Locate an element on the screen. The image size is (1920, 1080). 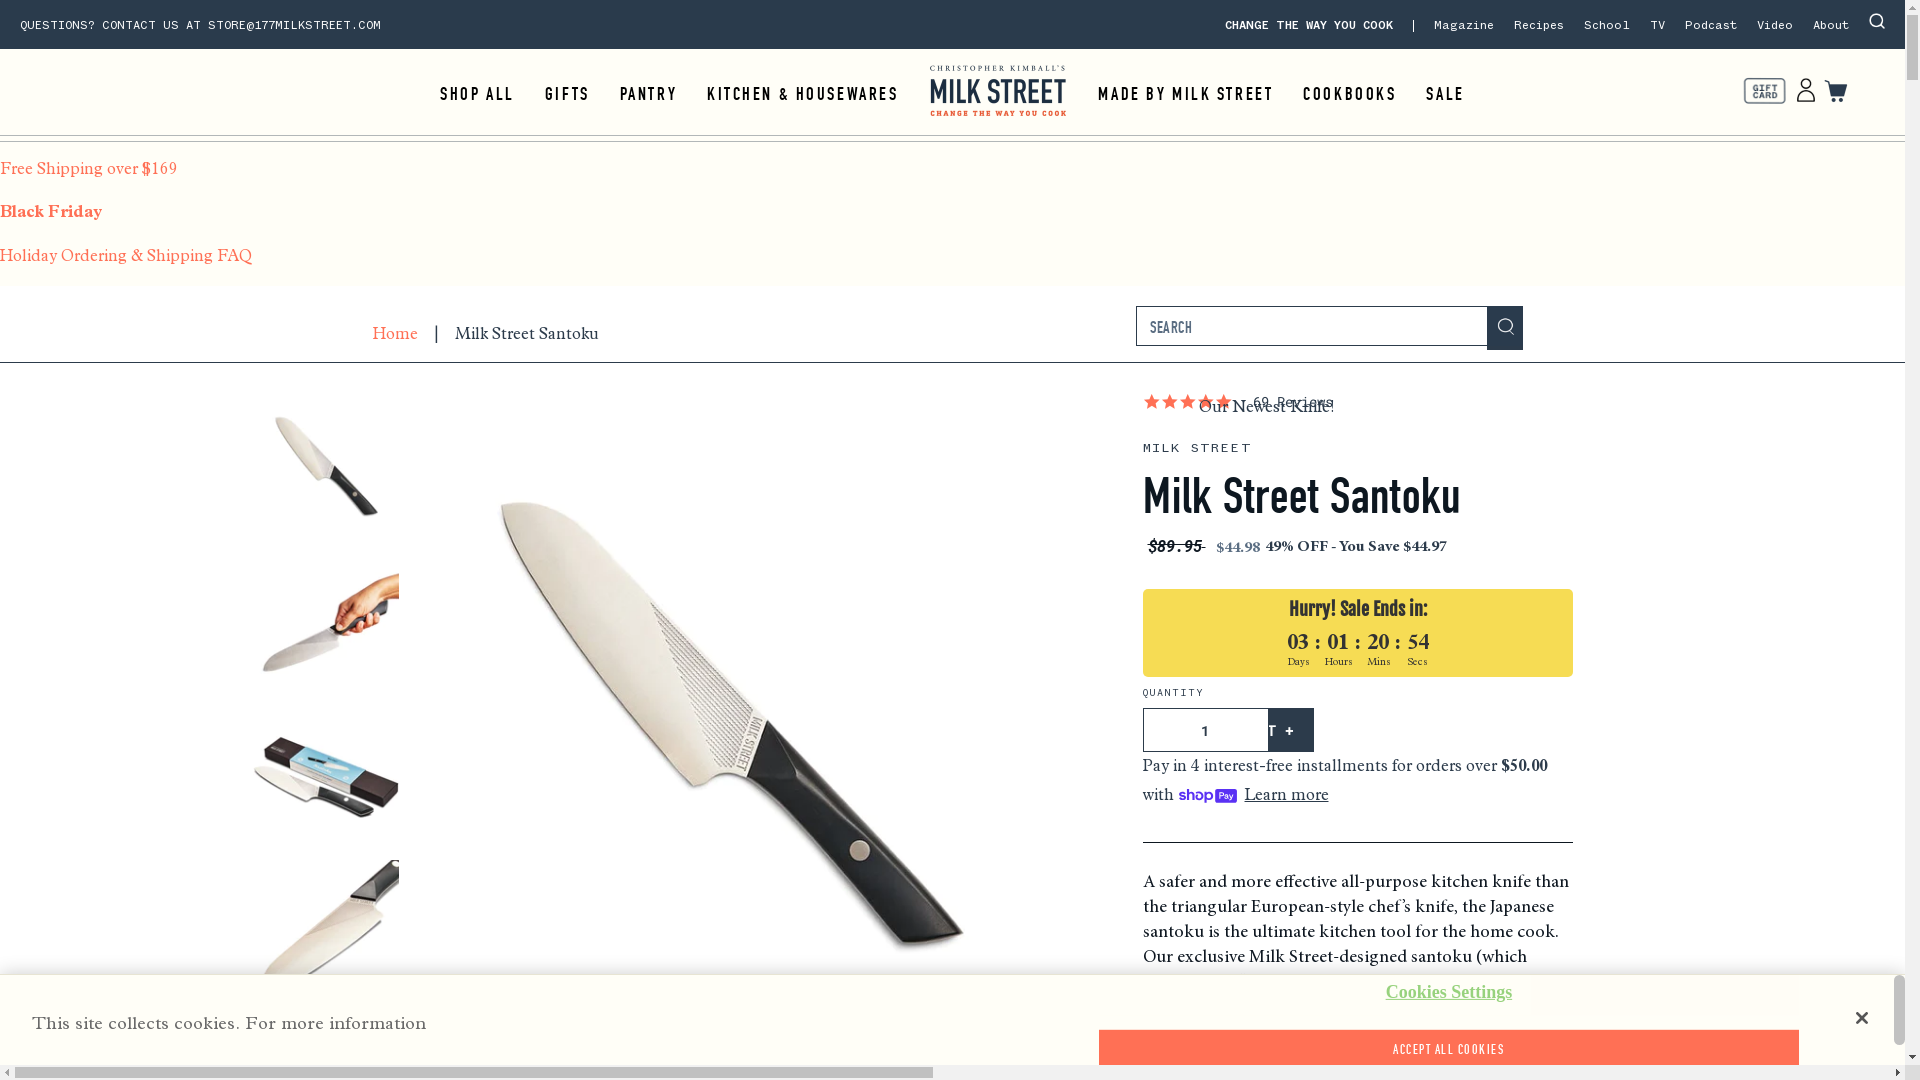
SHOP ALL is located at coordinates (478, 94).